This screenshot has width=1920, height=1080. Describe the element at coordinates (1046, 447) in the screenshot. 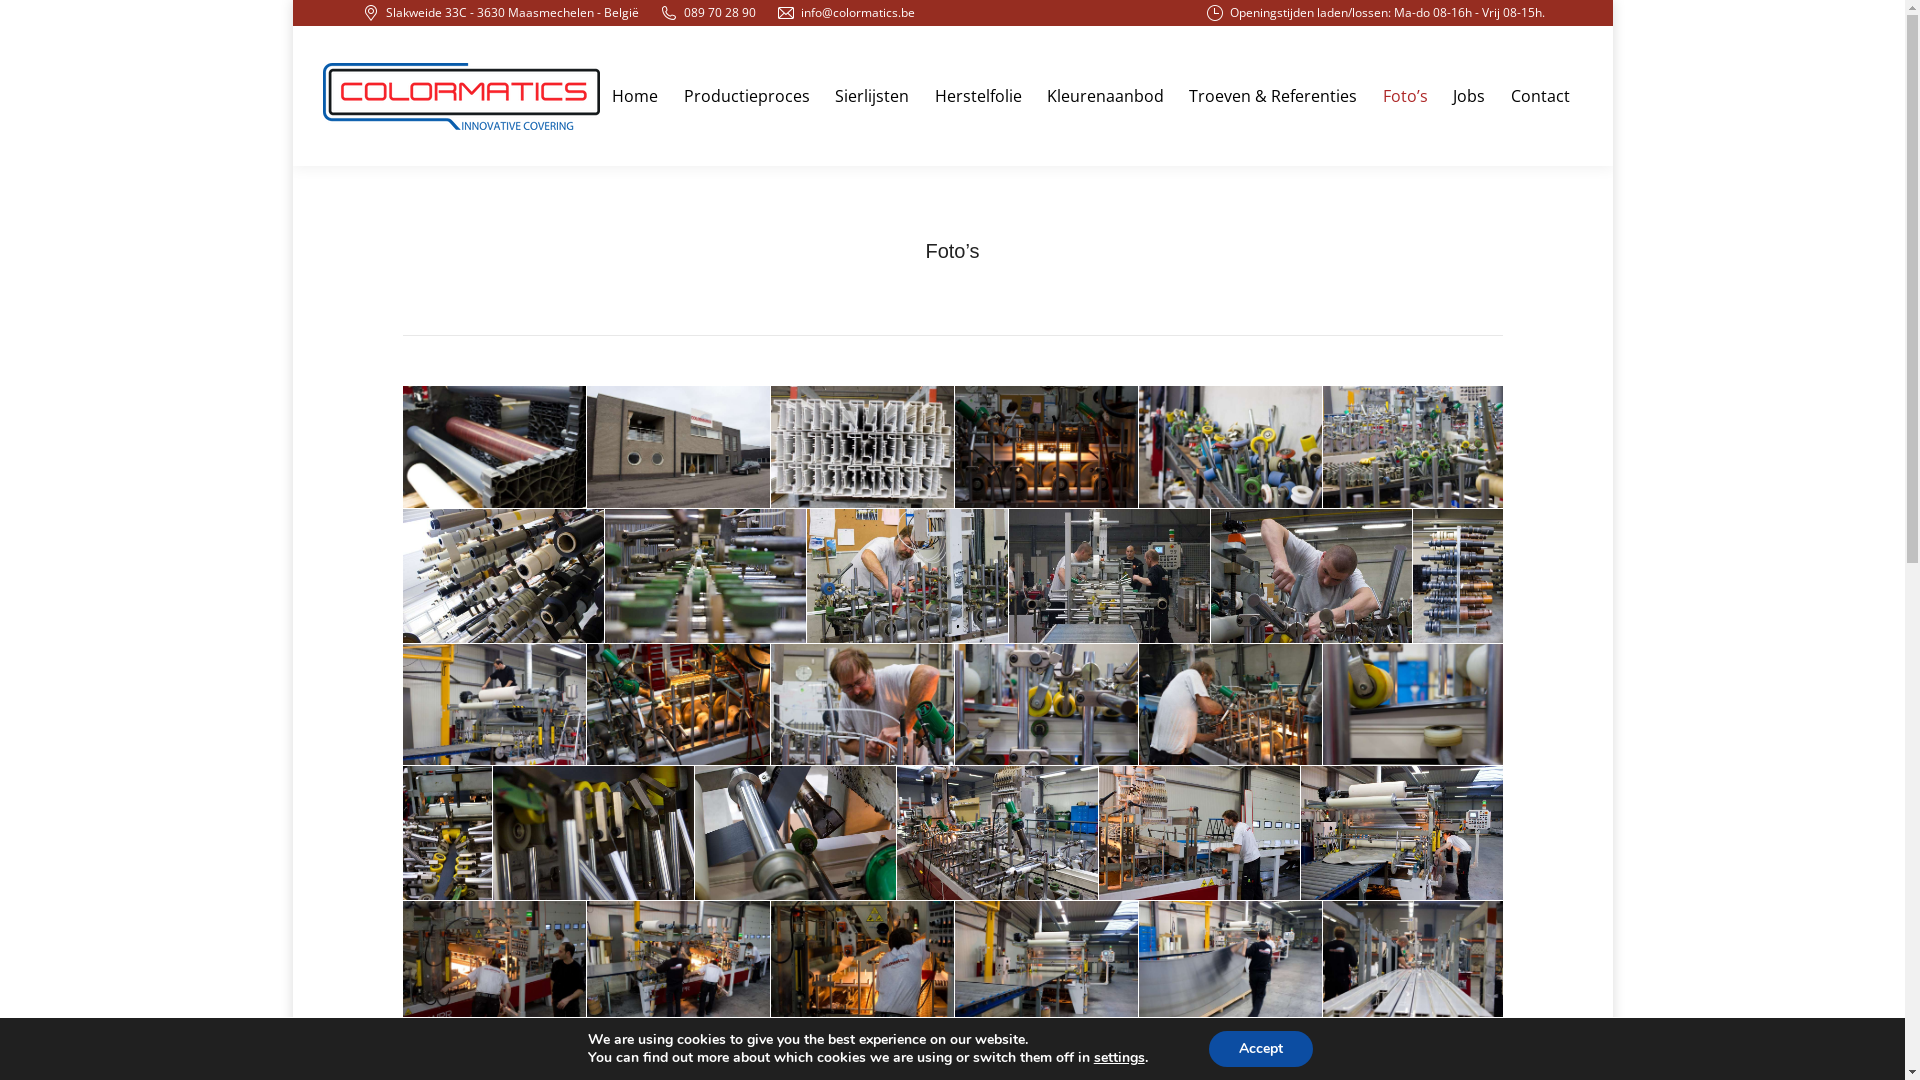

I see `colormatics-0634` at that location.